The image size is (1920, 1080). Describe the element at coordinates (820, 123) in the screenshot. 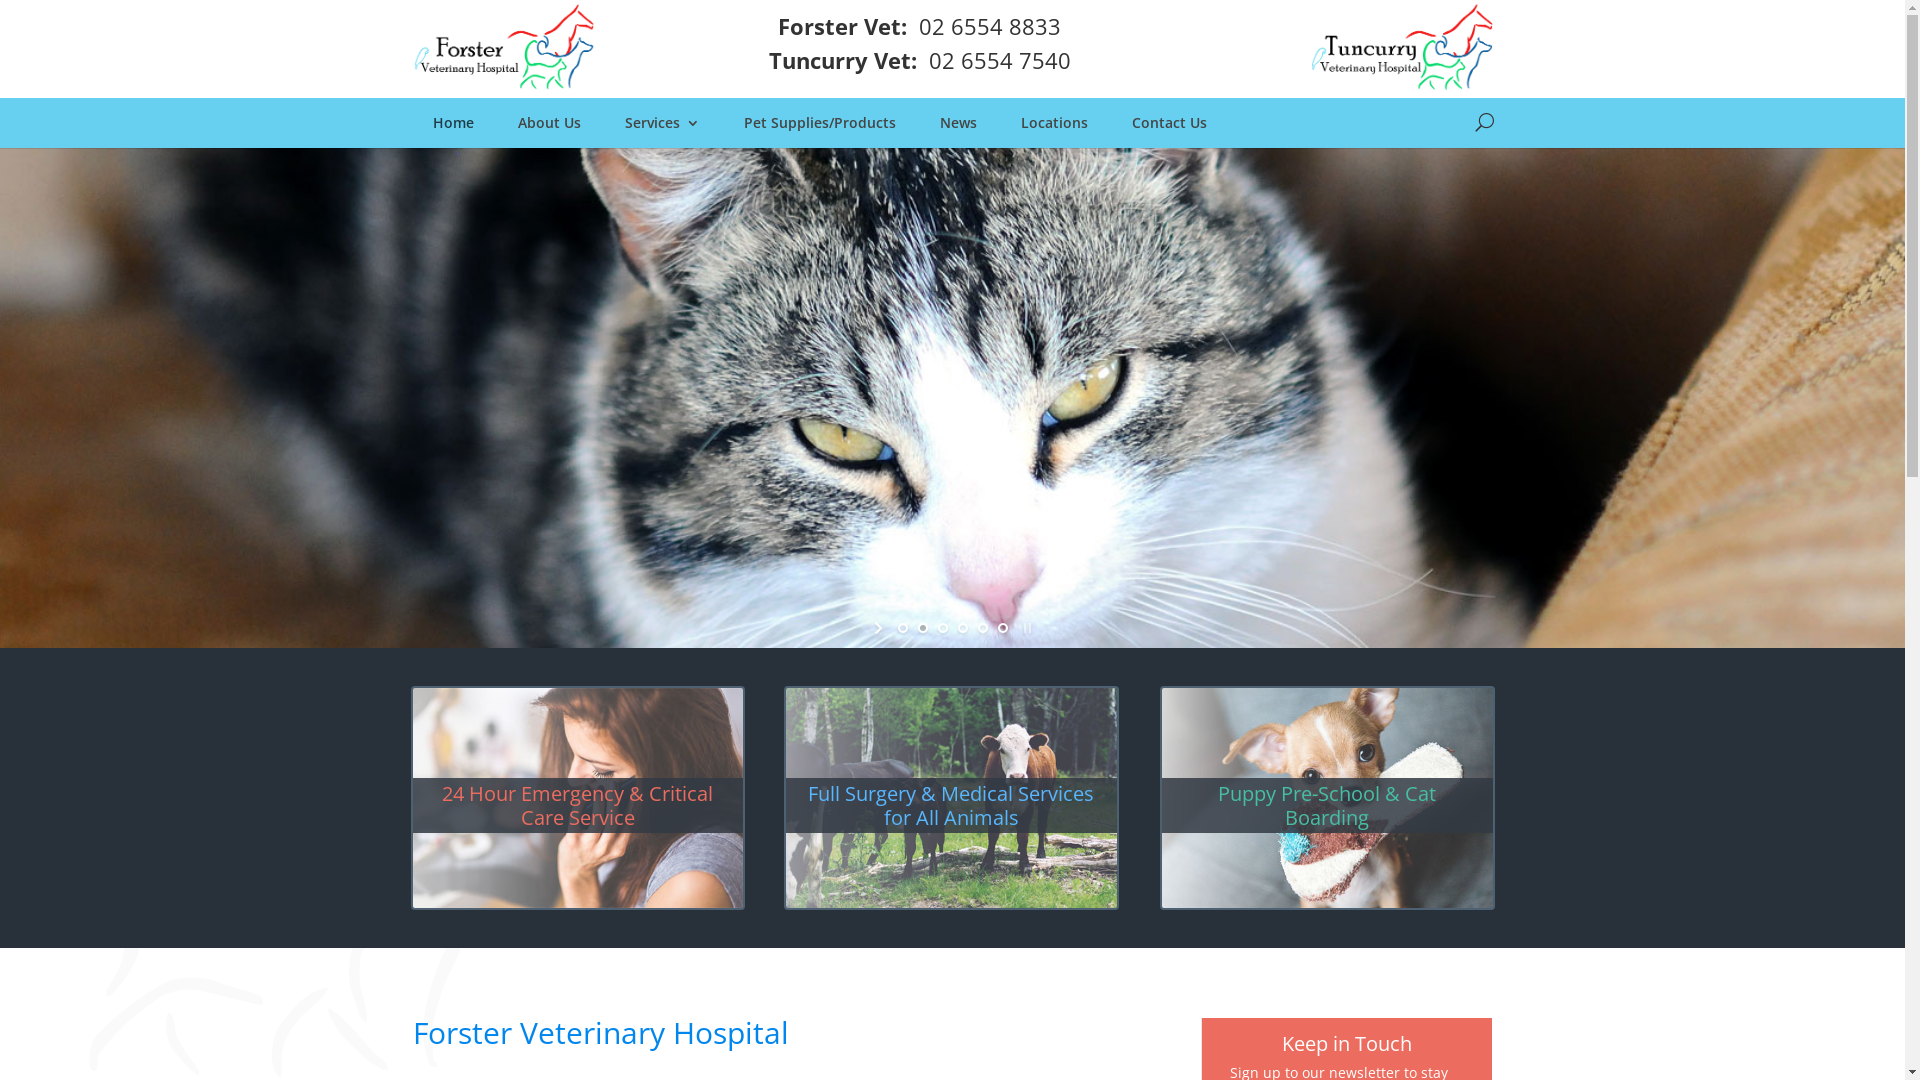

I see `Pet Supplies/Products` at that location.